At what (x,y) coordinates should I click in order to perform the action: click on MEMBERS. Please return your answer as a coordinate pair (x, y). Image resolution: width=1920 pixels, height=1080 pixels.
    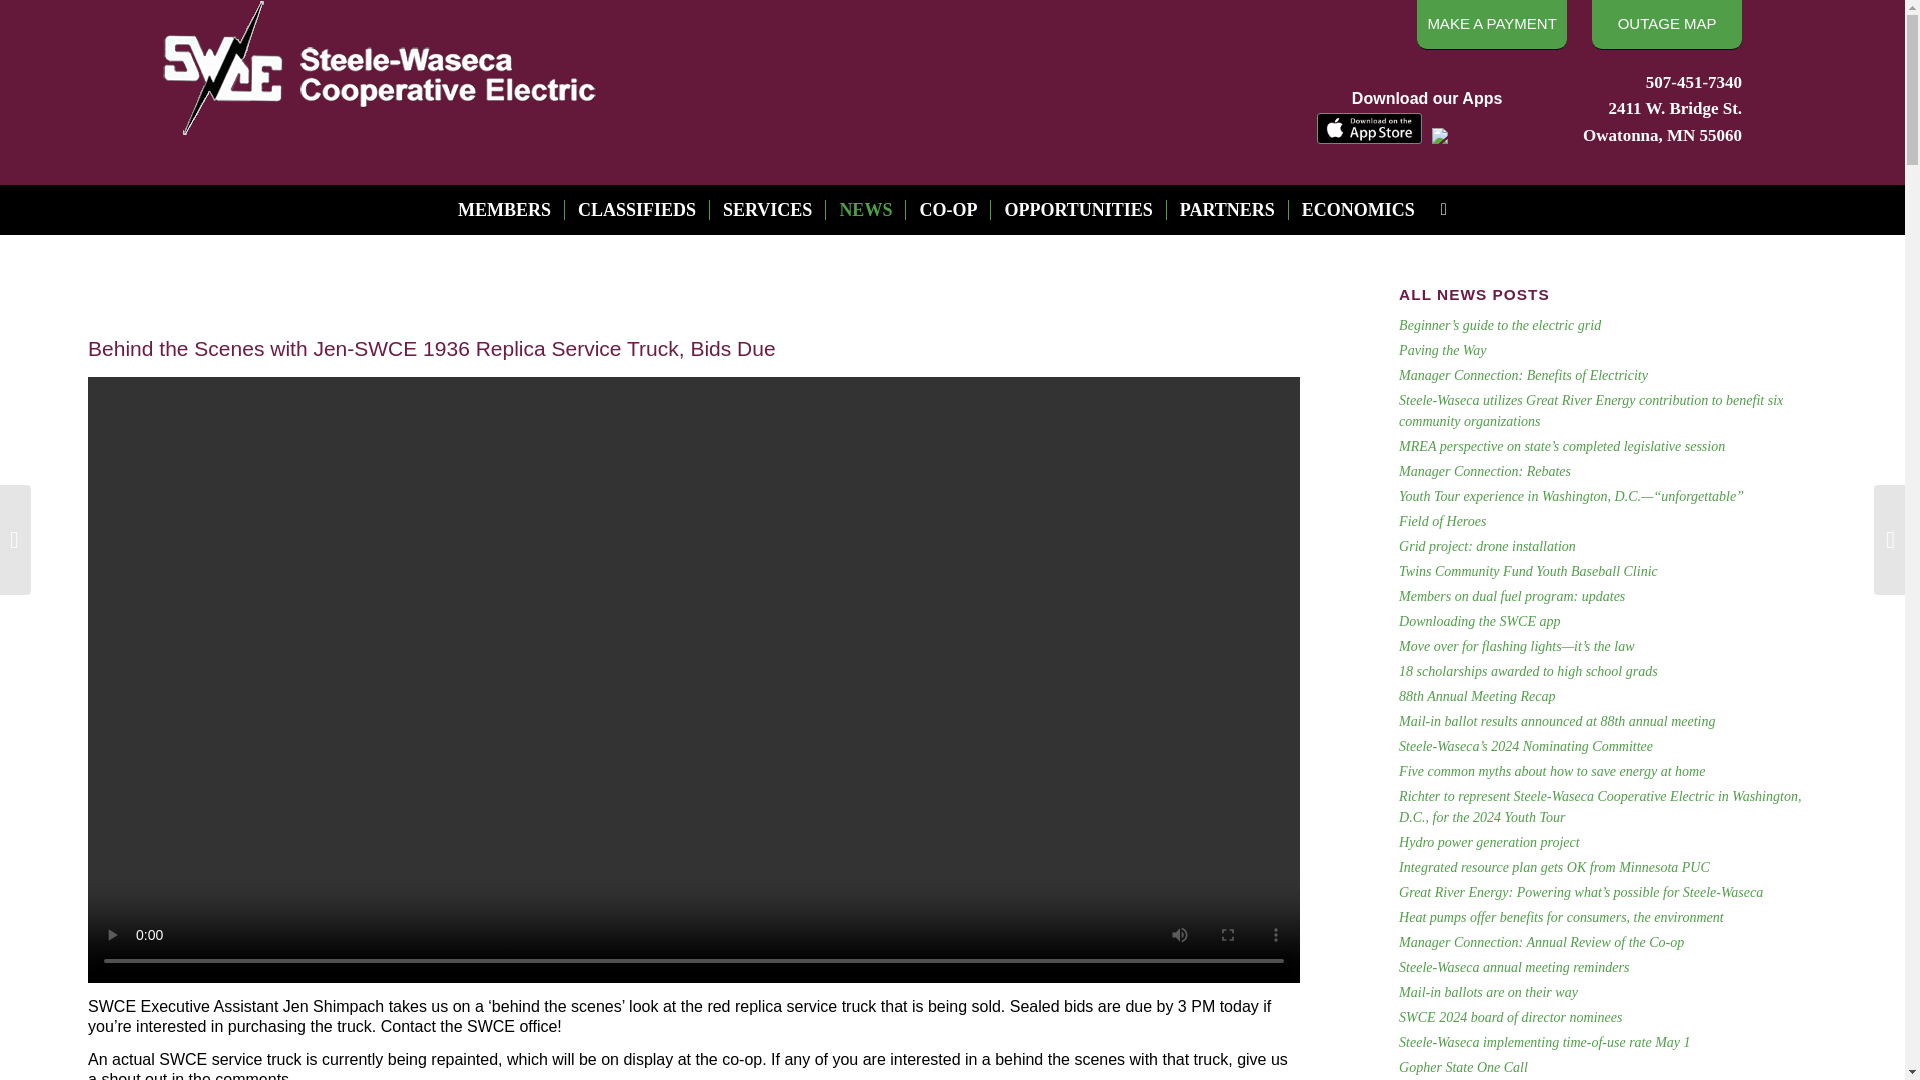
    Looking at the image, I should click on (504, 210).